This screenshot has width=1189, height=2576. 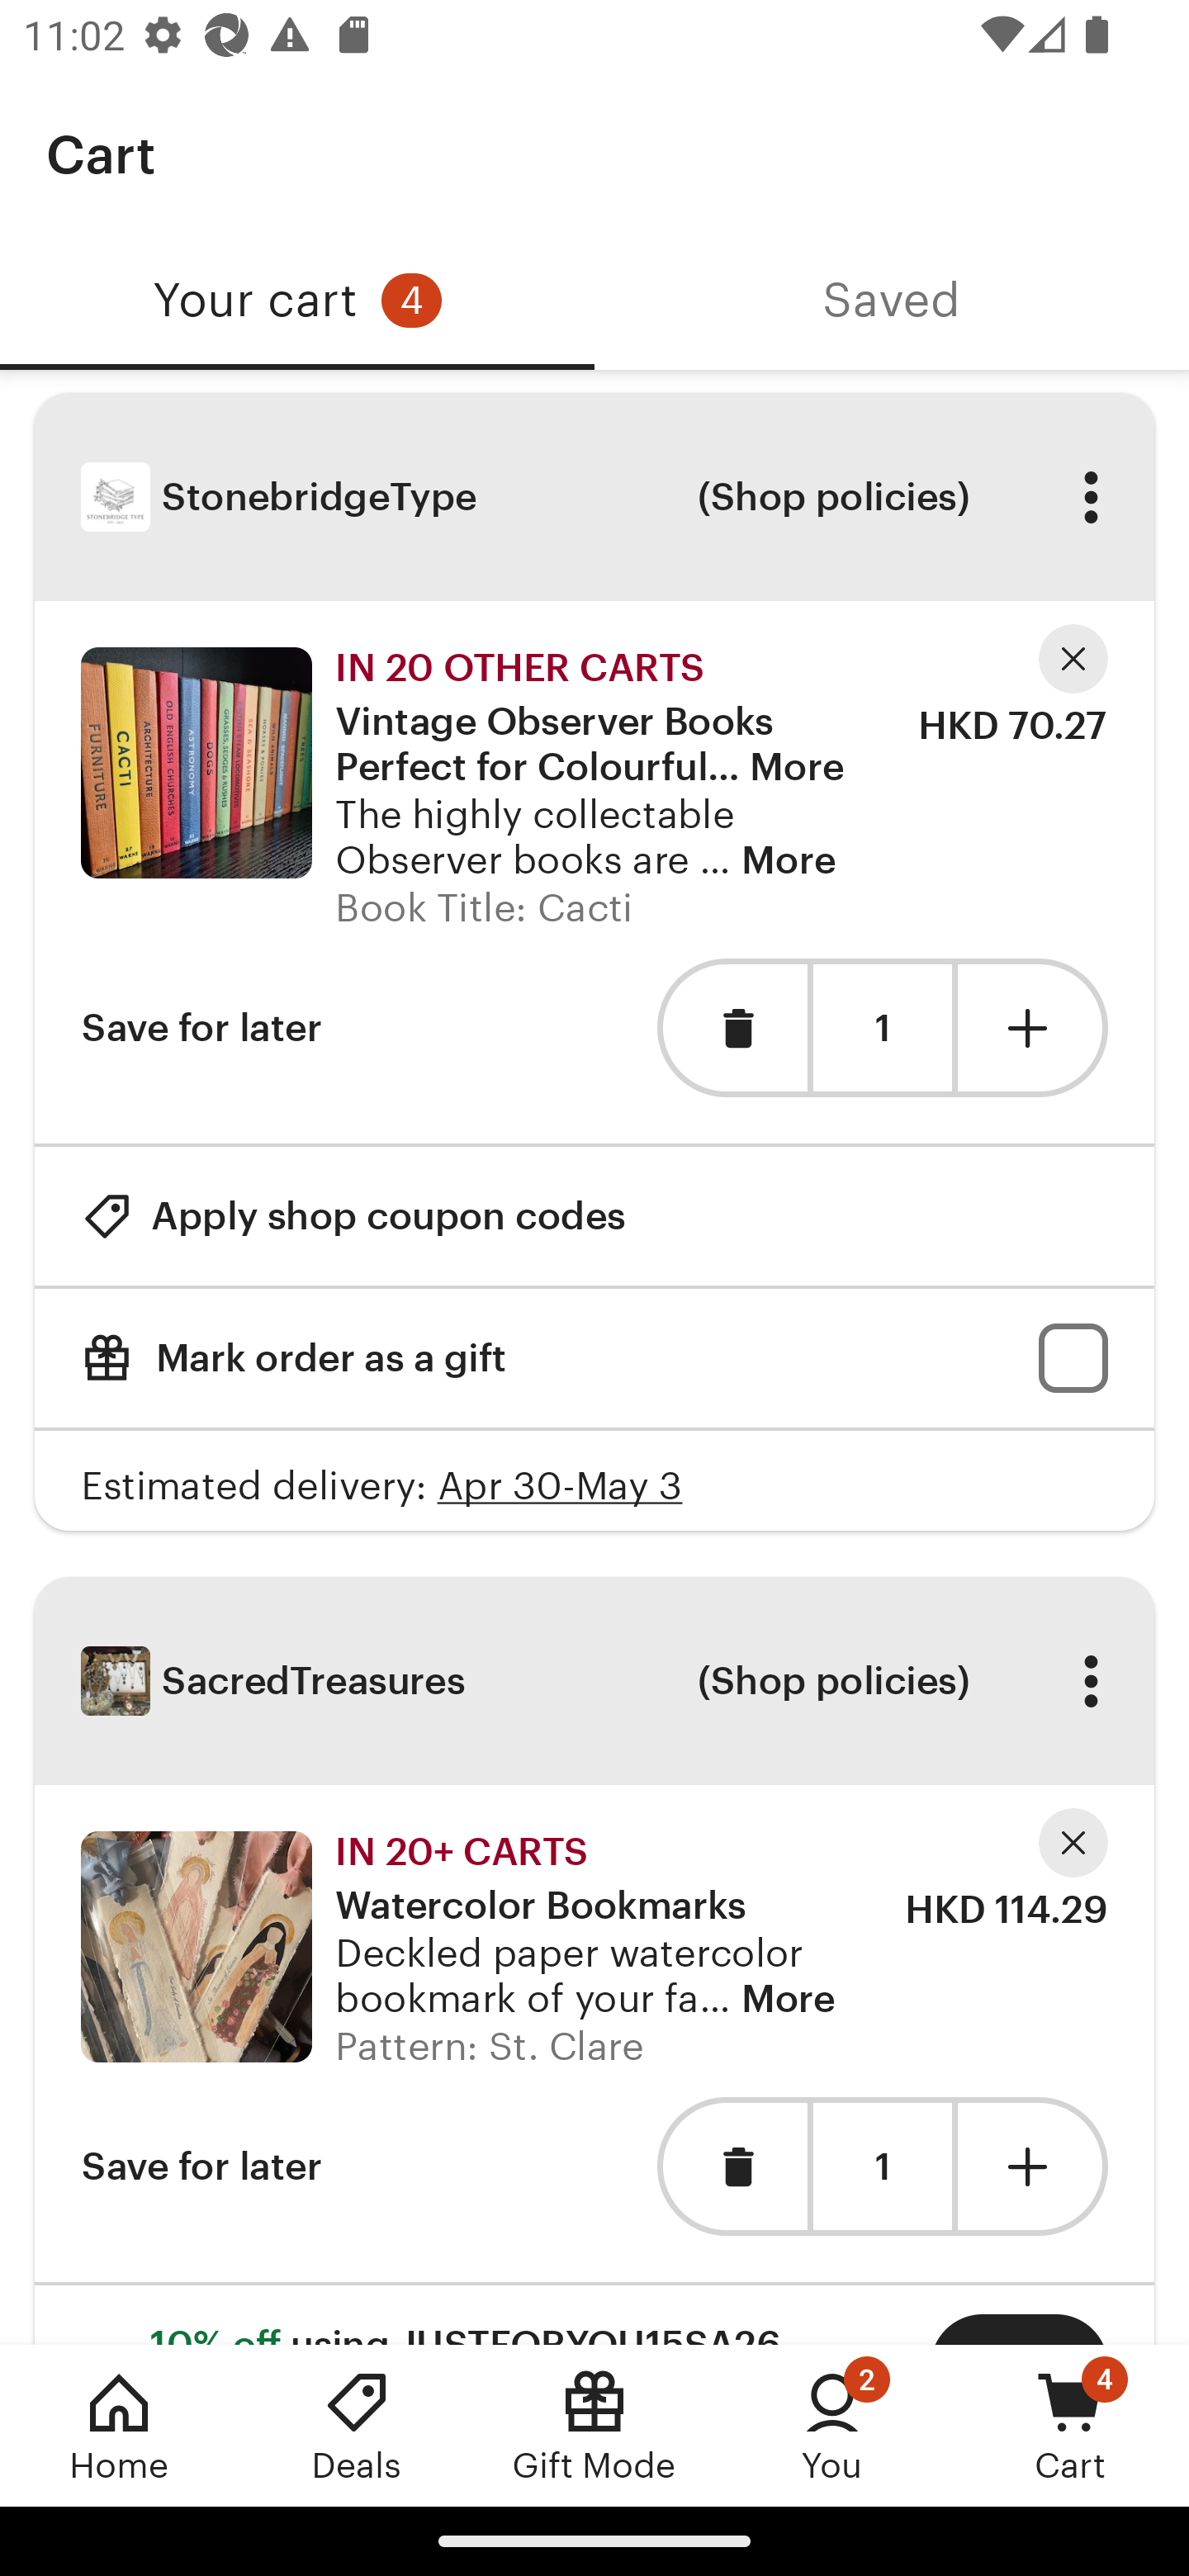 I want to click on Remove item from cart, so click(x=732, y=2166).